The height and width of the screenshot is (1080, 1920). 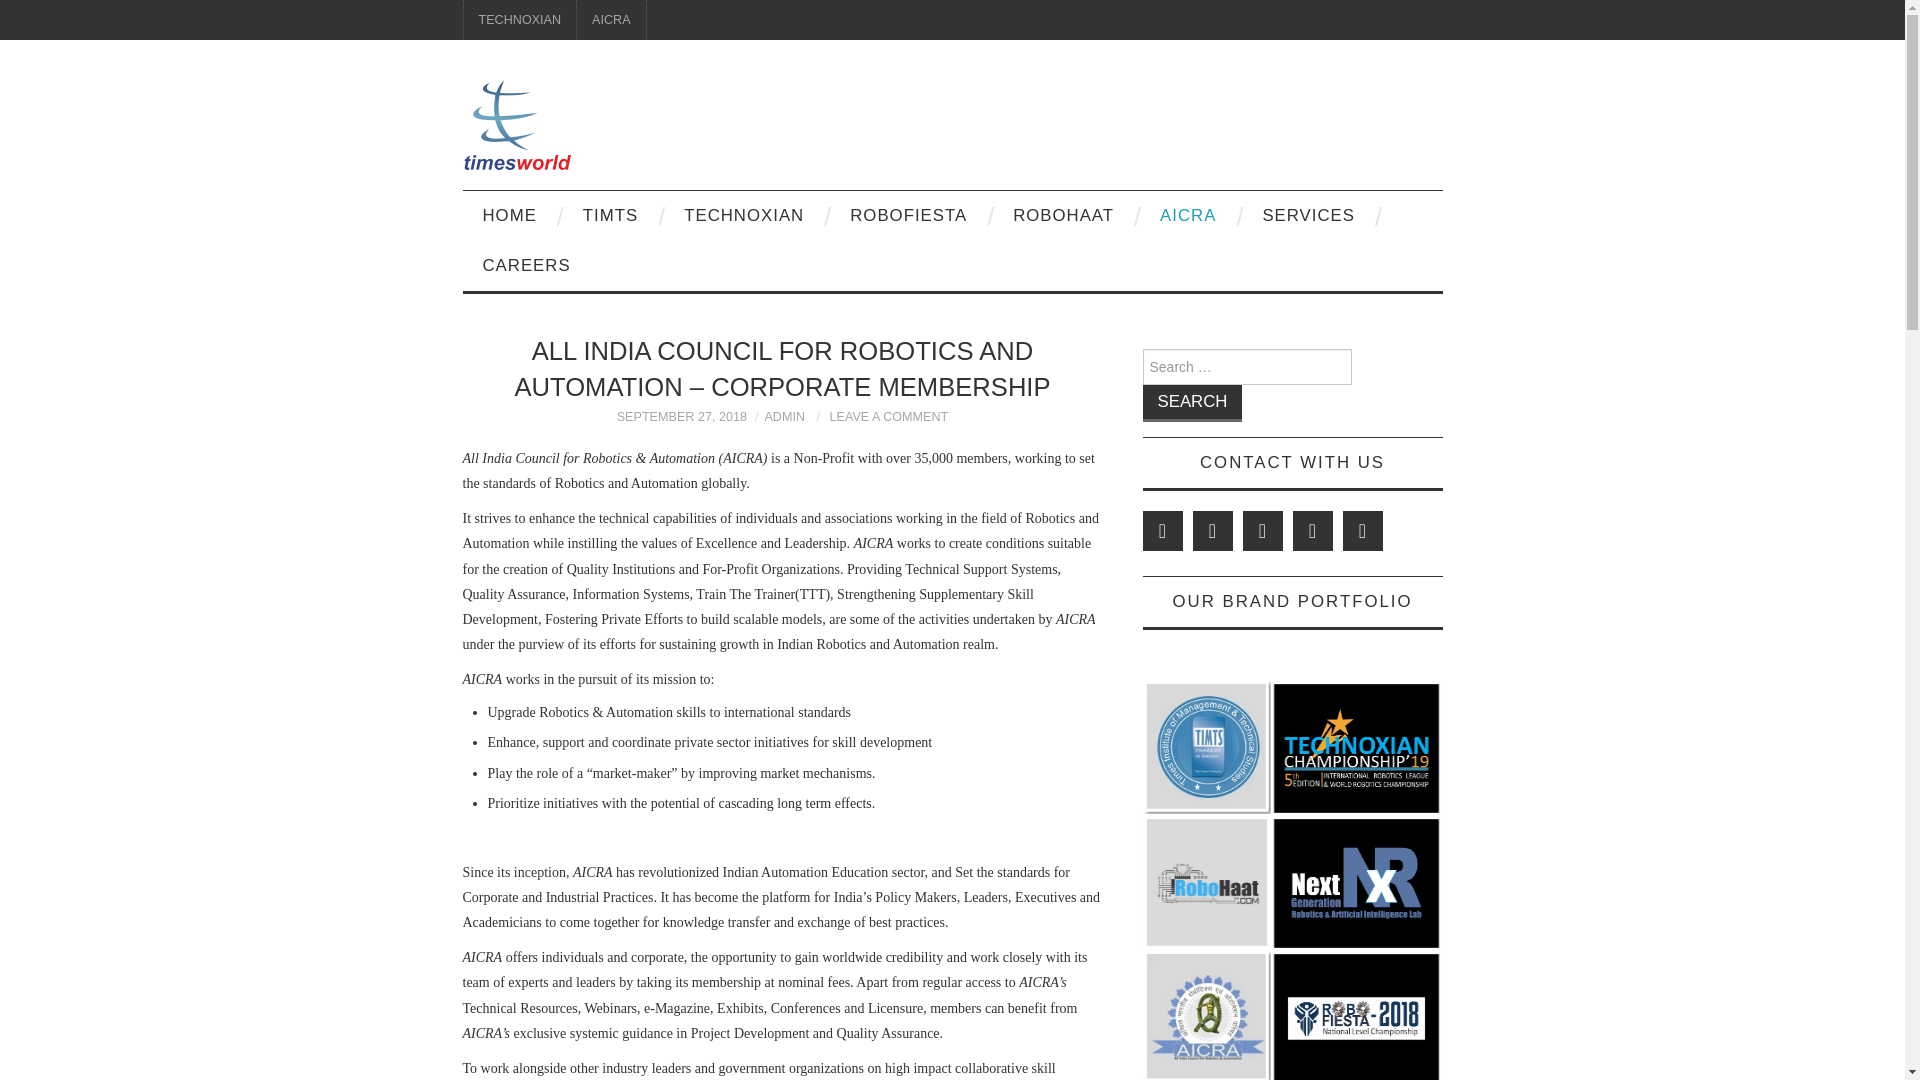 What do you see at coordinates (1362, 530) in the screenshot?
I see `YouTube` at bounding box center [1362, 530].